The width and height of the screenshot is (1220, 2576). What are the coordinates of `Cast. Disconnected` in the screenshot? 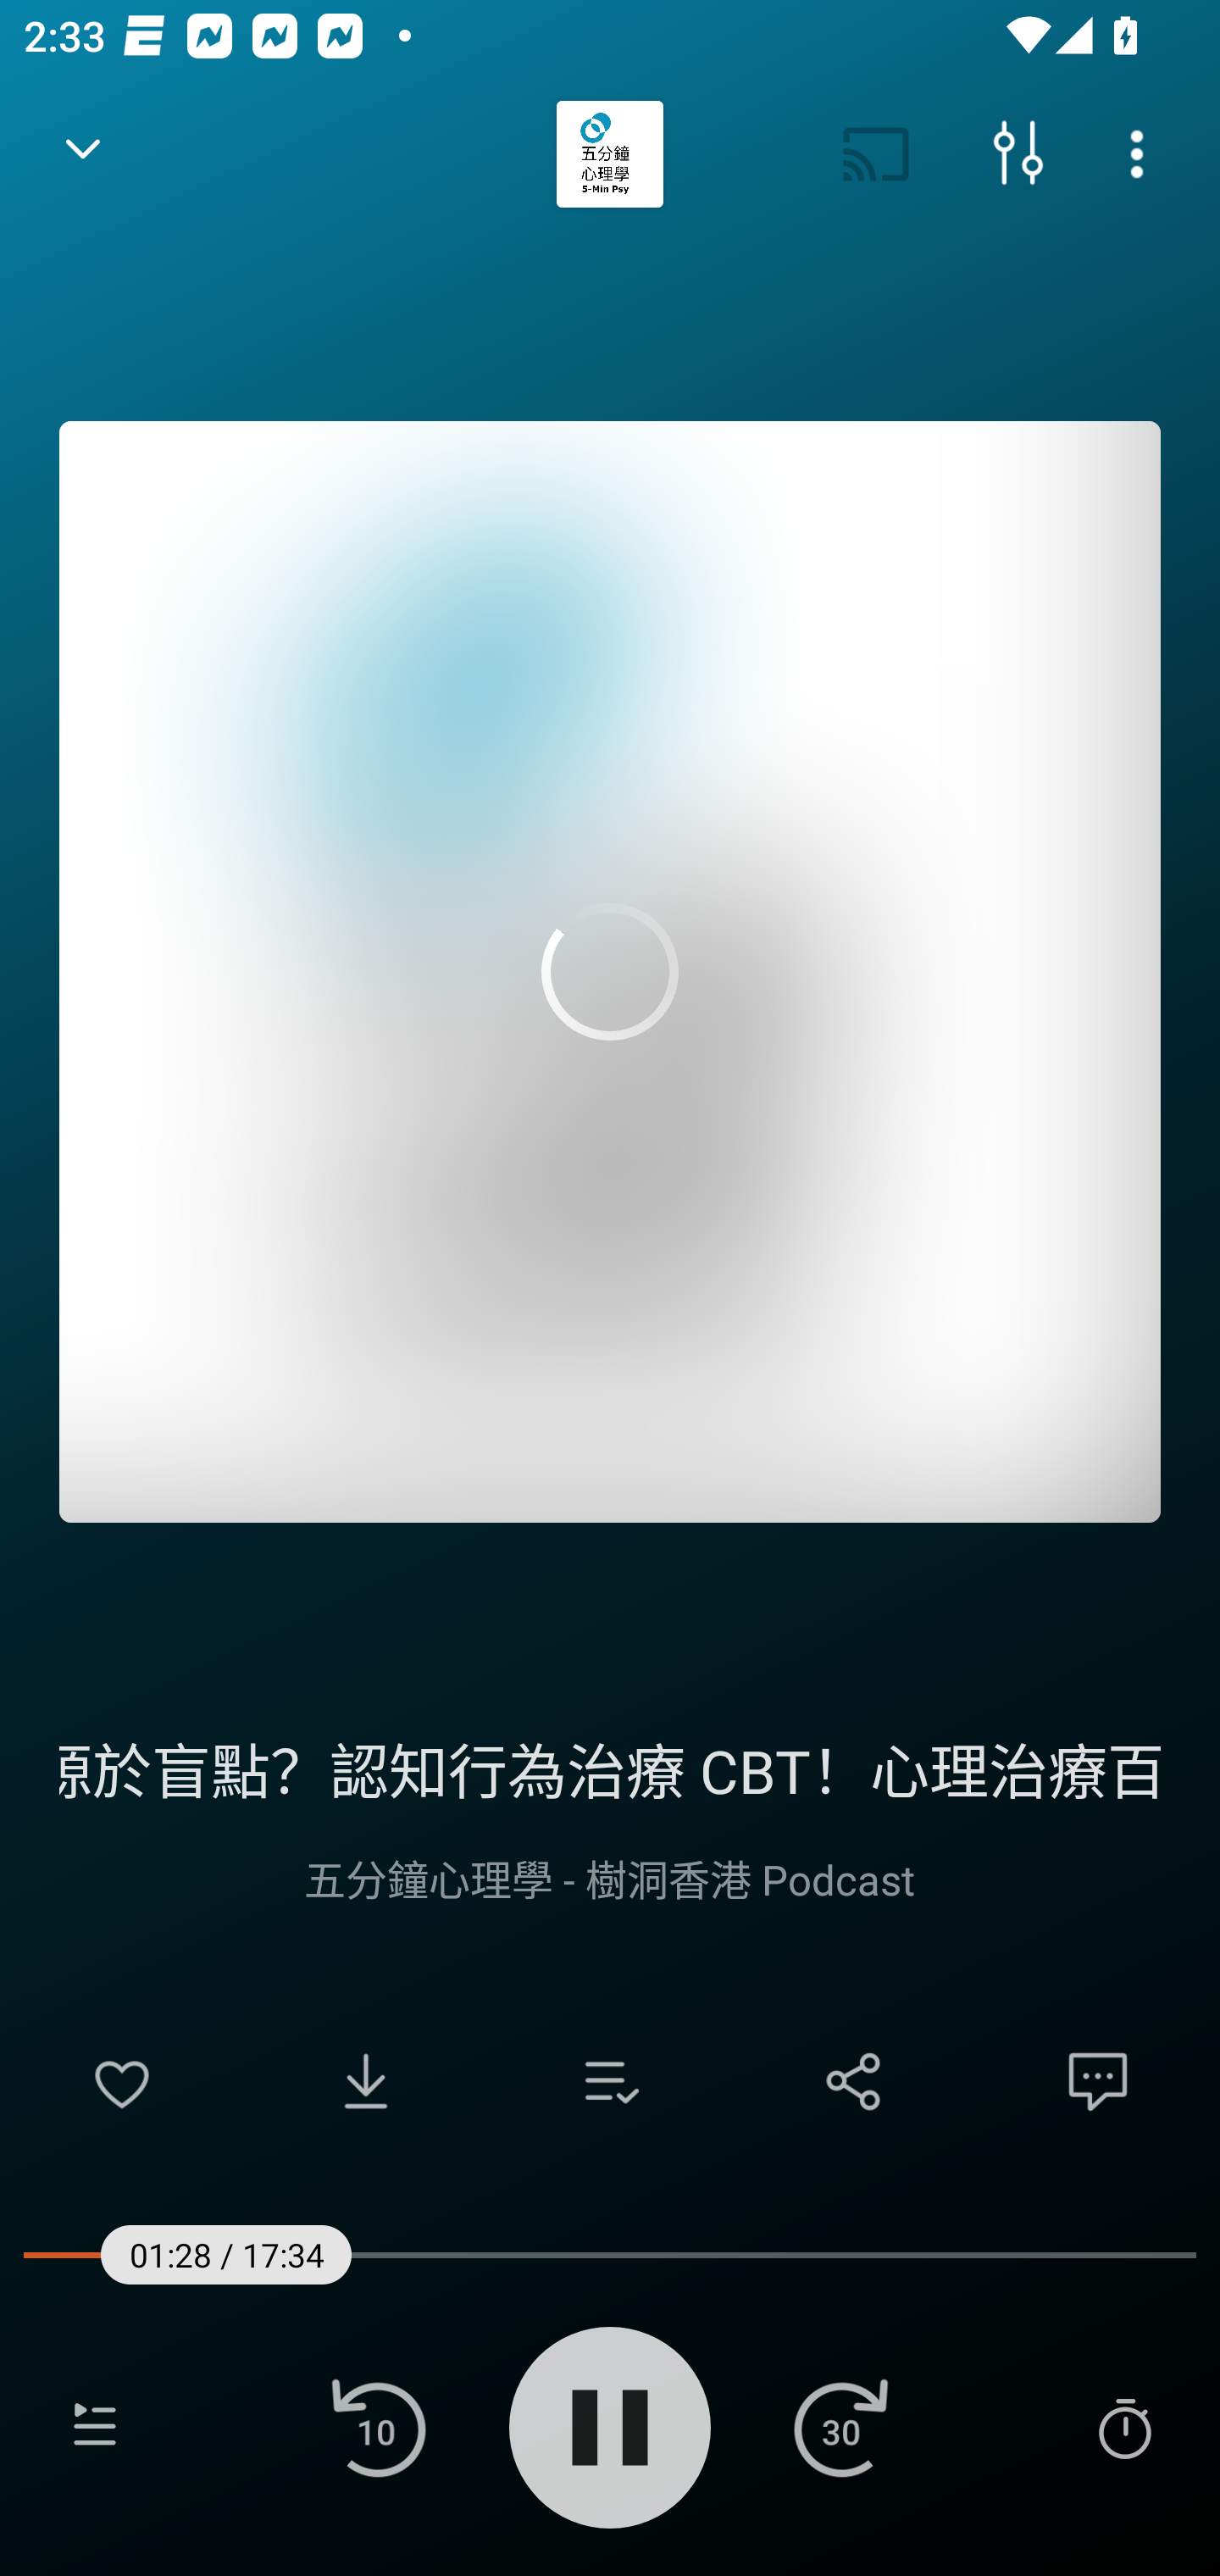 It's located at (876, 154).